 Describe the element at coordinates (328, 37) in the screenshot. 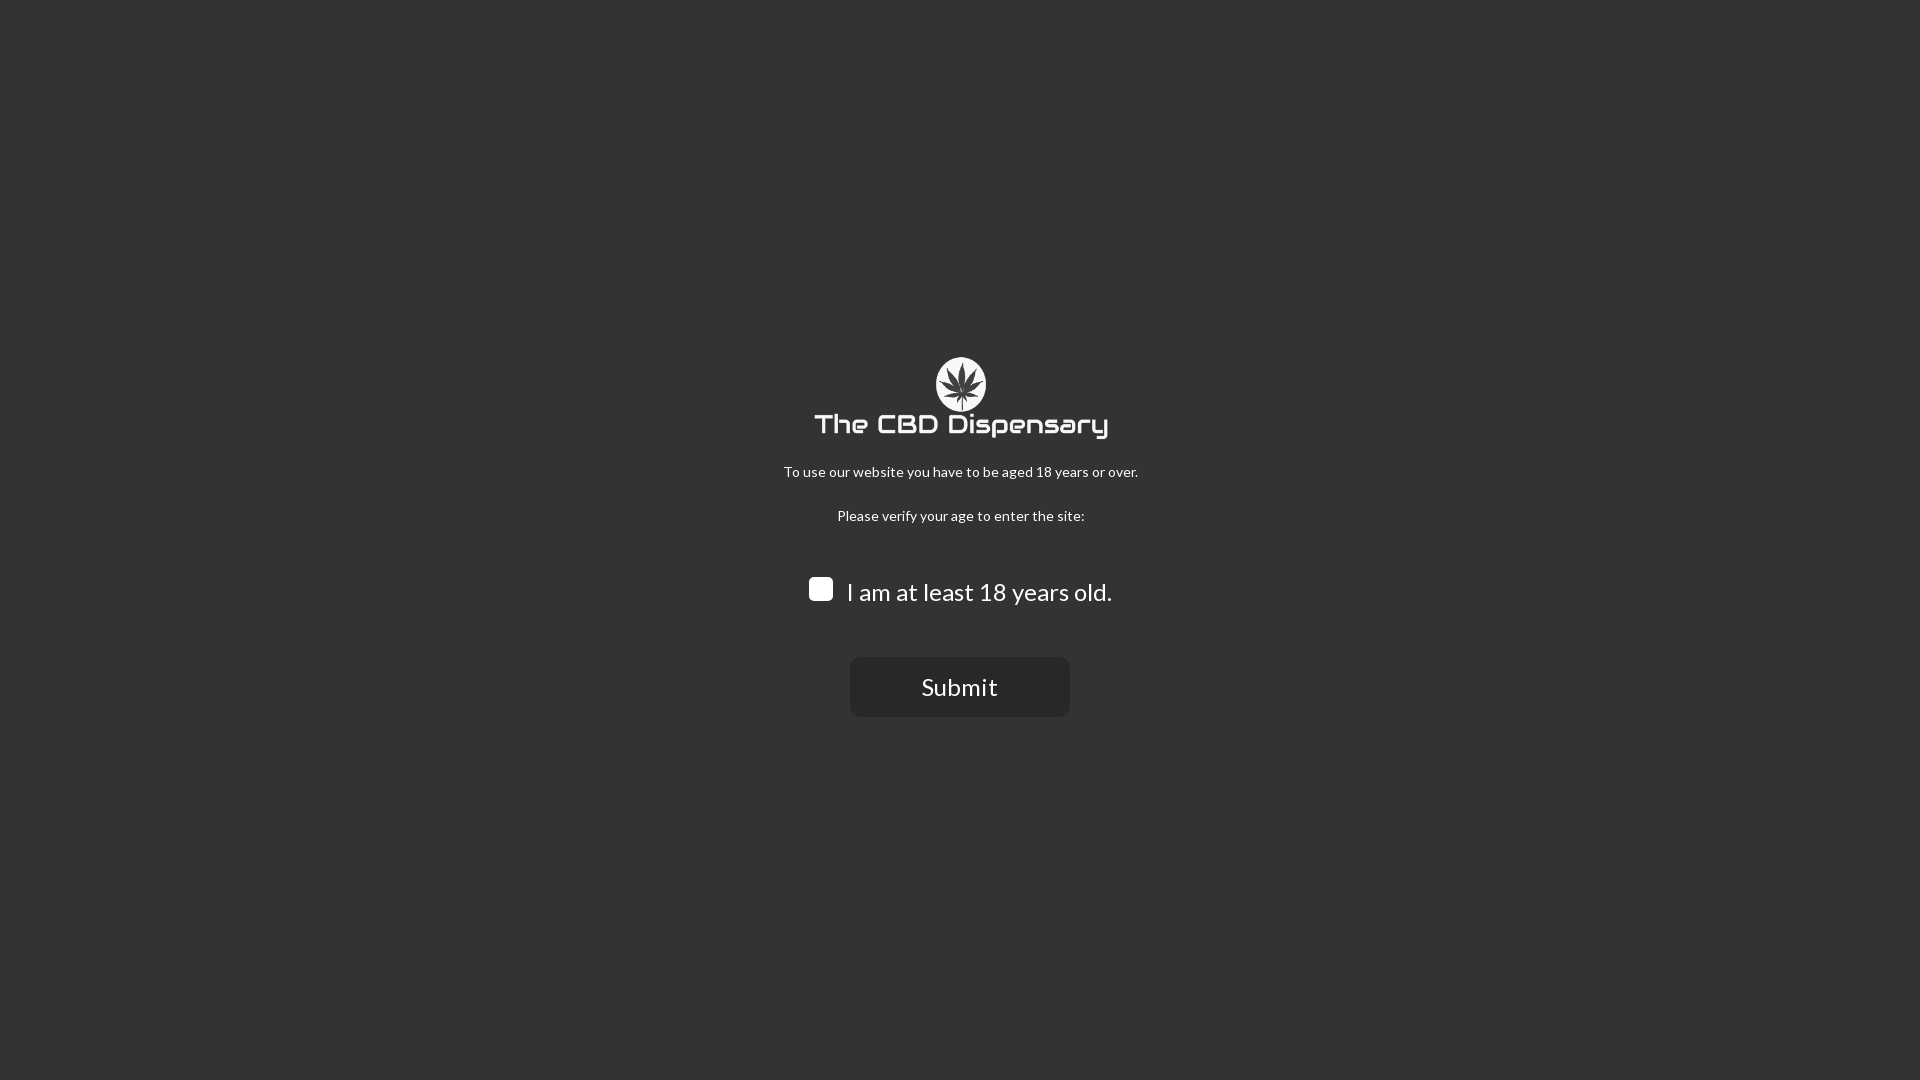

I see `Follow on Facebook` at that location.